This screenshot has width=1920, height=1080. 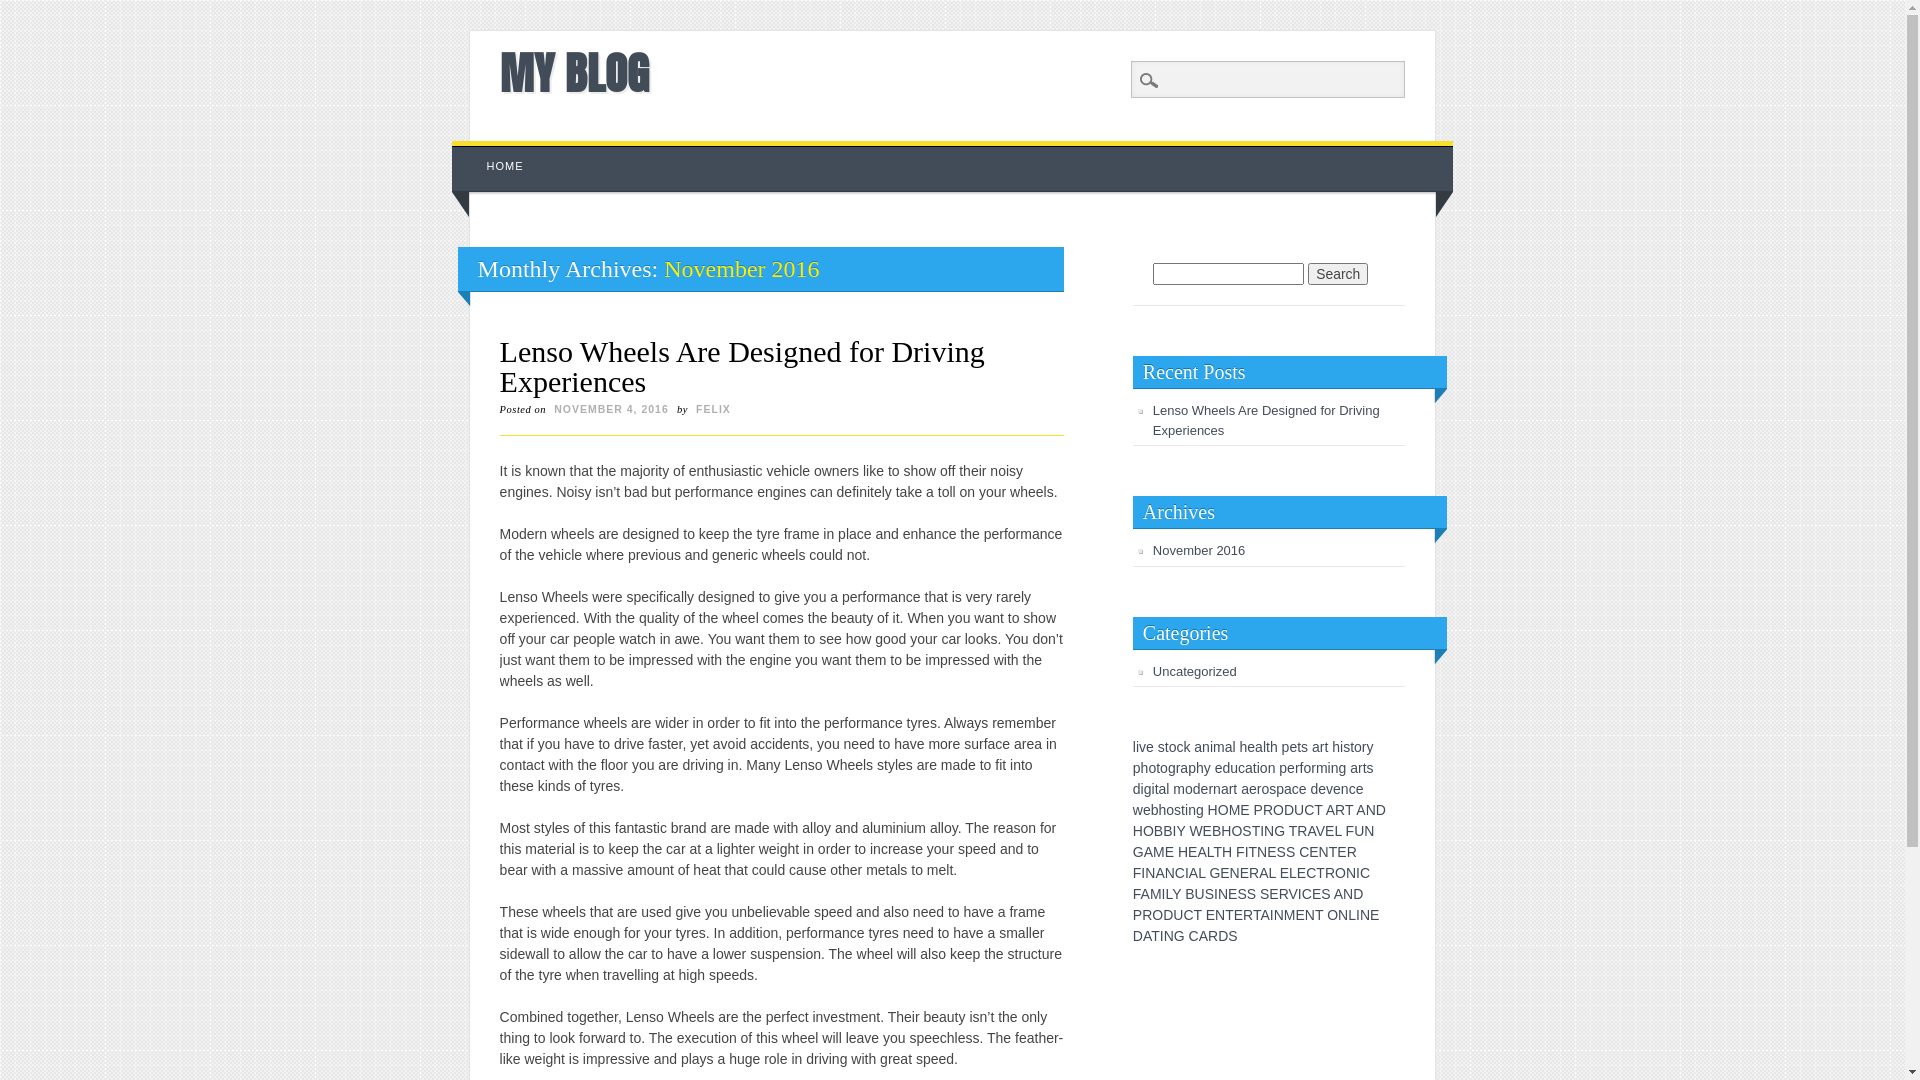 What do you see at coordinates (1147, 936) in the screenshot?
I see `A` at bounding box center [1147, 936].